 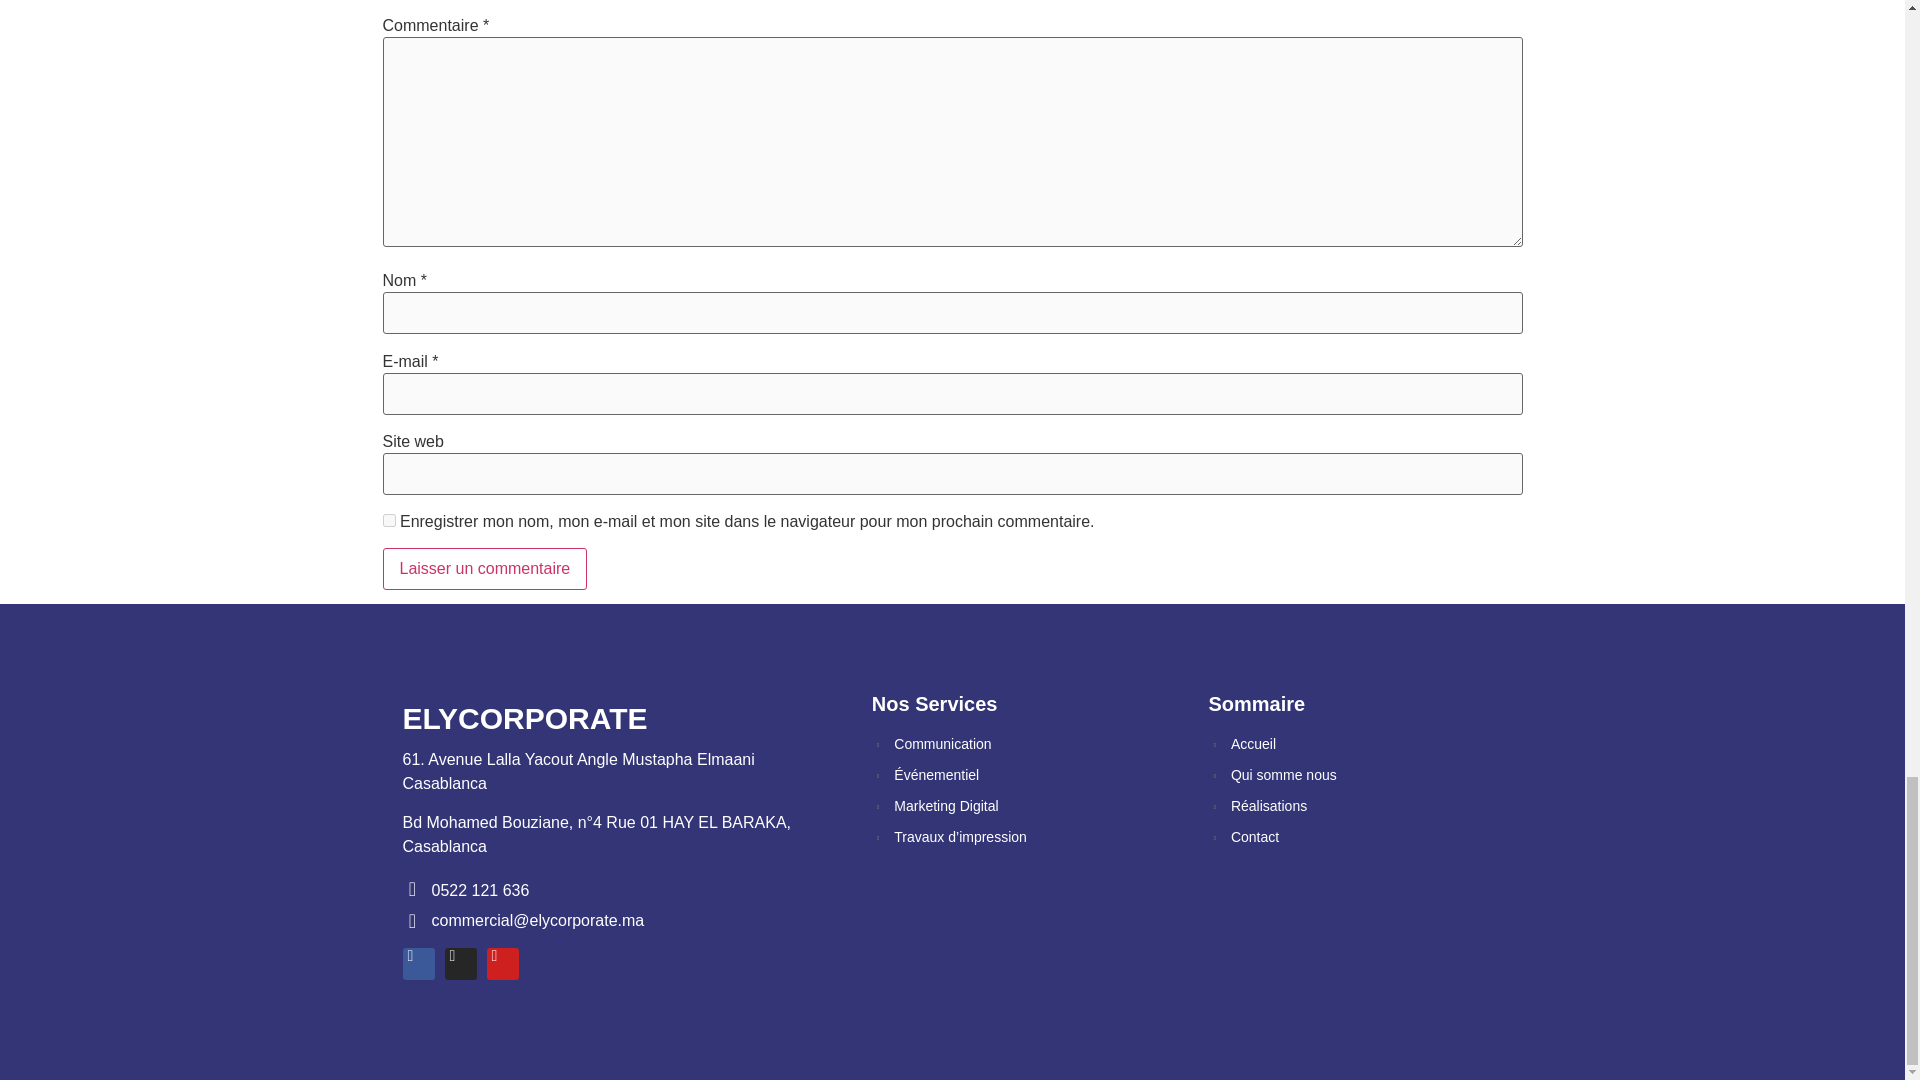 I want to click on yes, so click(x=388, y=520).